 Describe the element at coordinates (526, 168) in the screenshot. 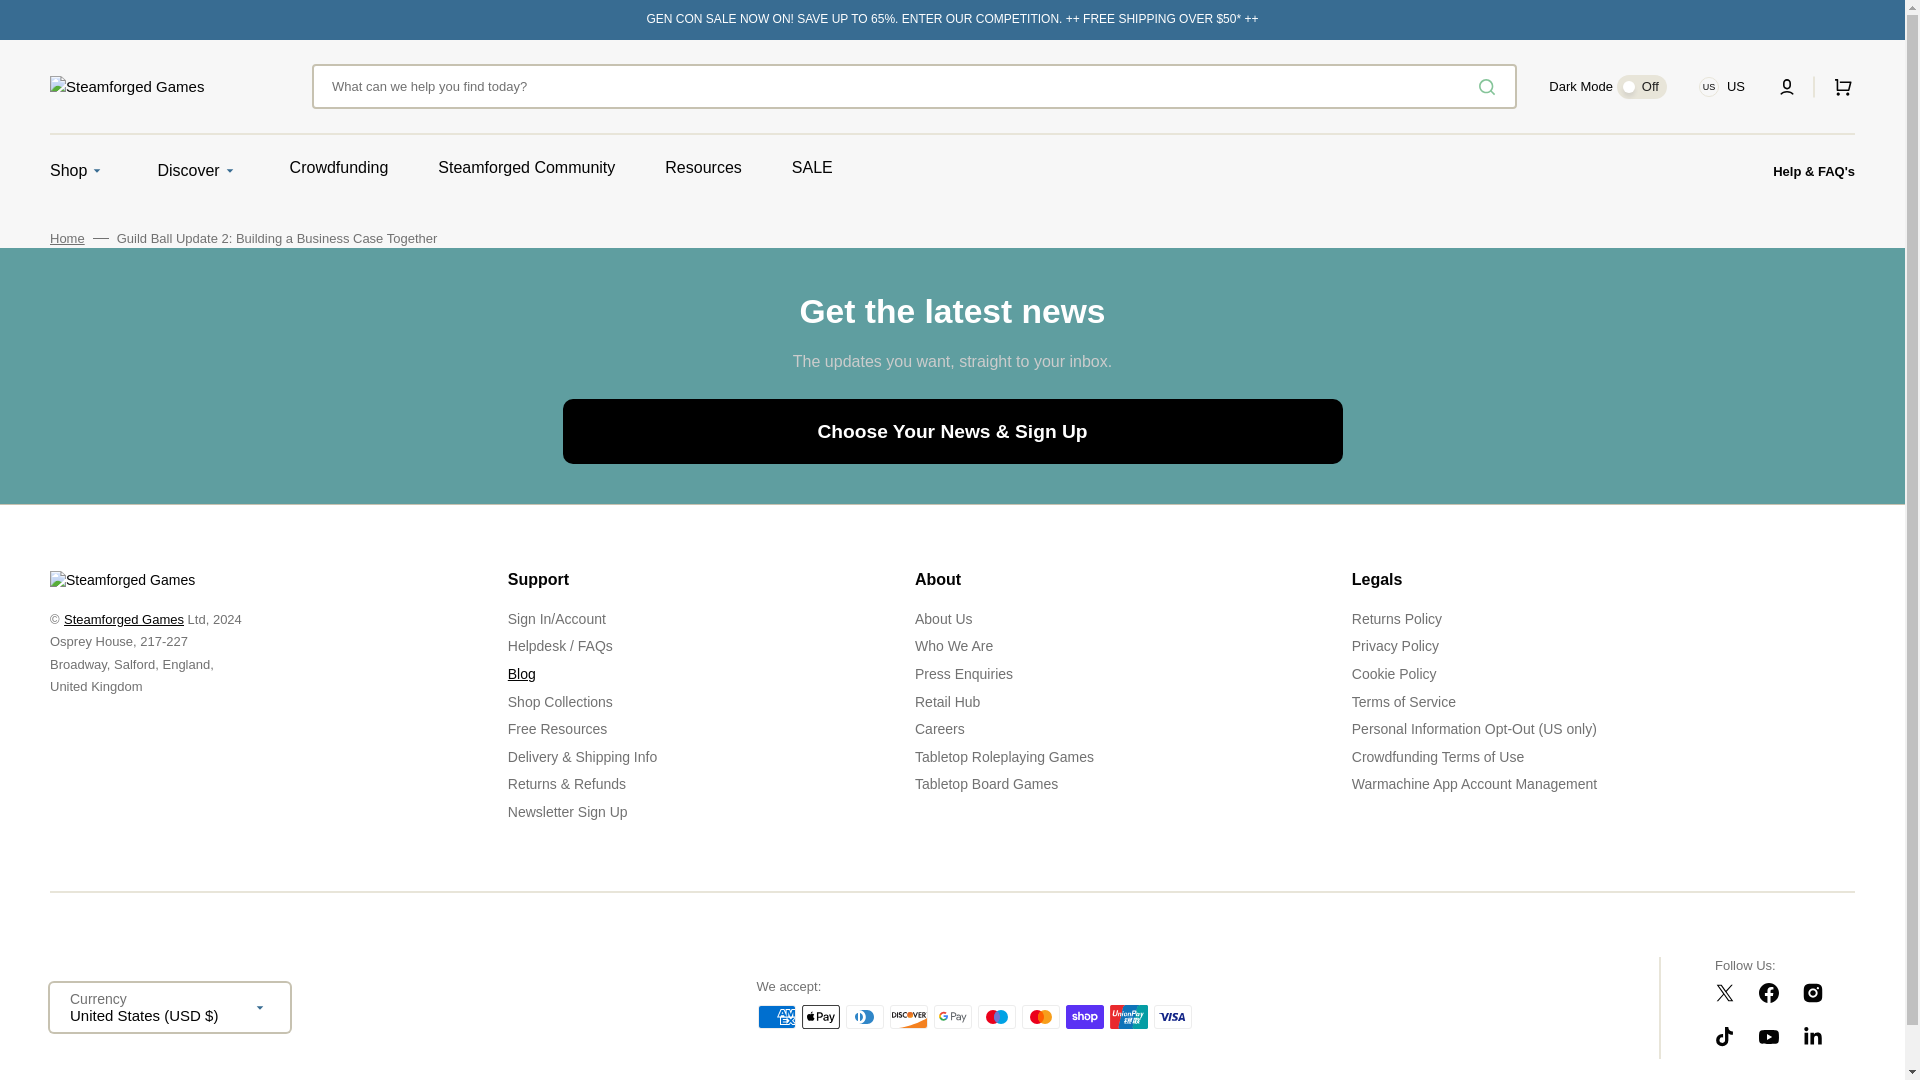

I see `Steamforged Community` at that location.